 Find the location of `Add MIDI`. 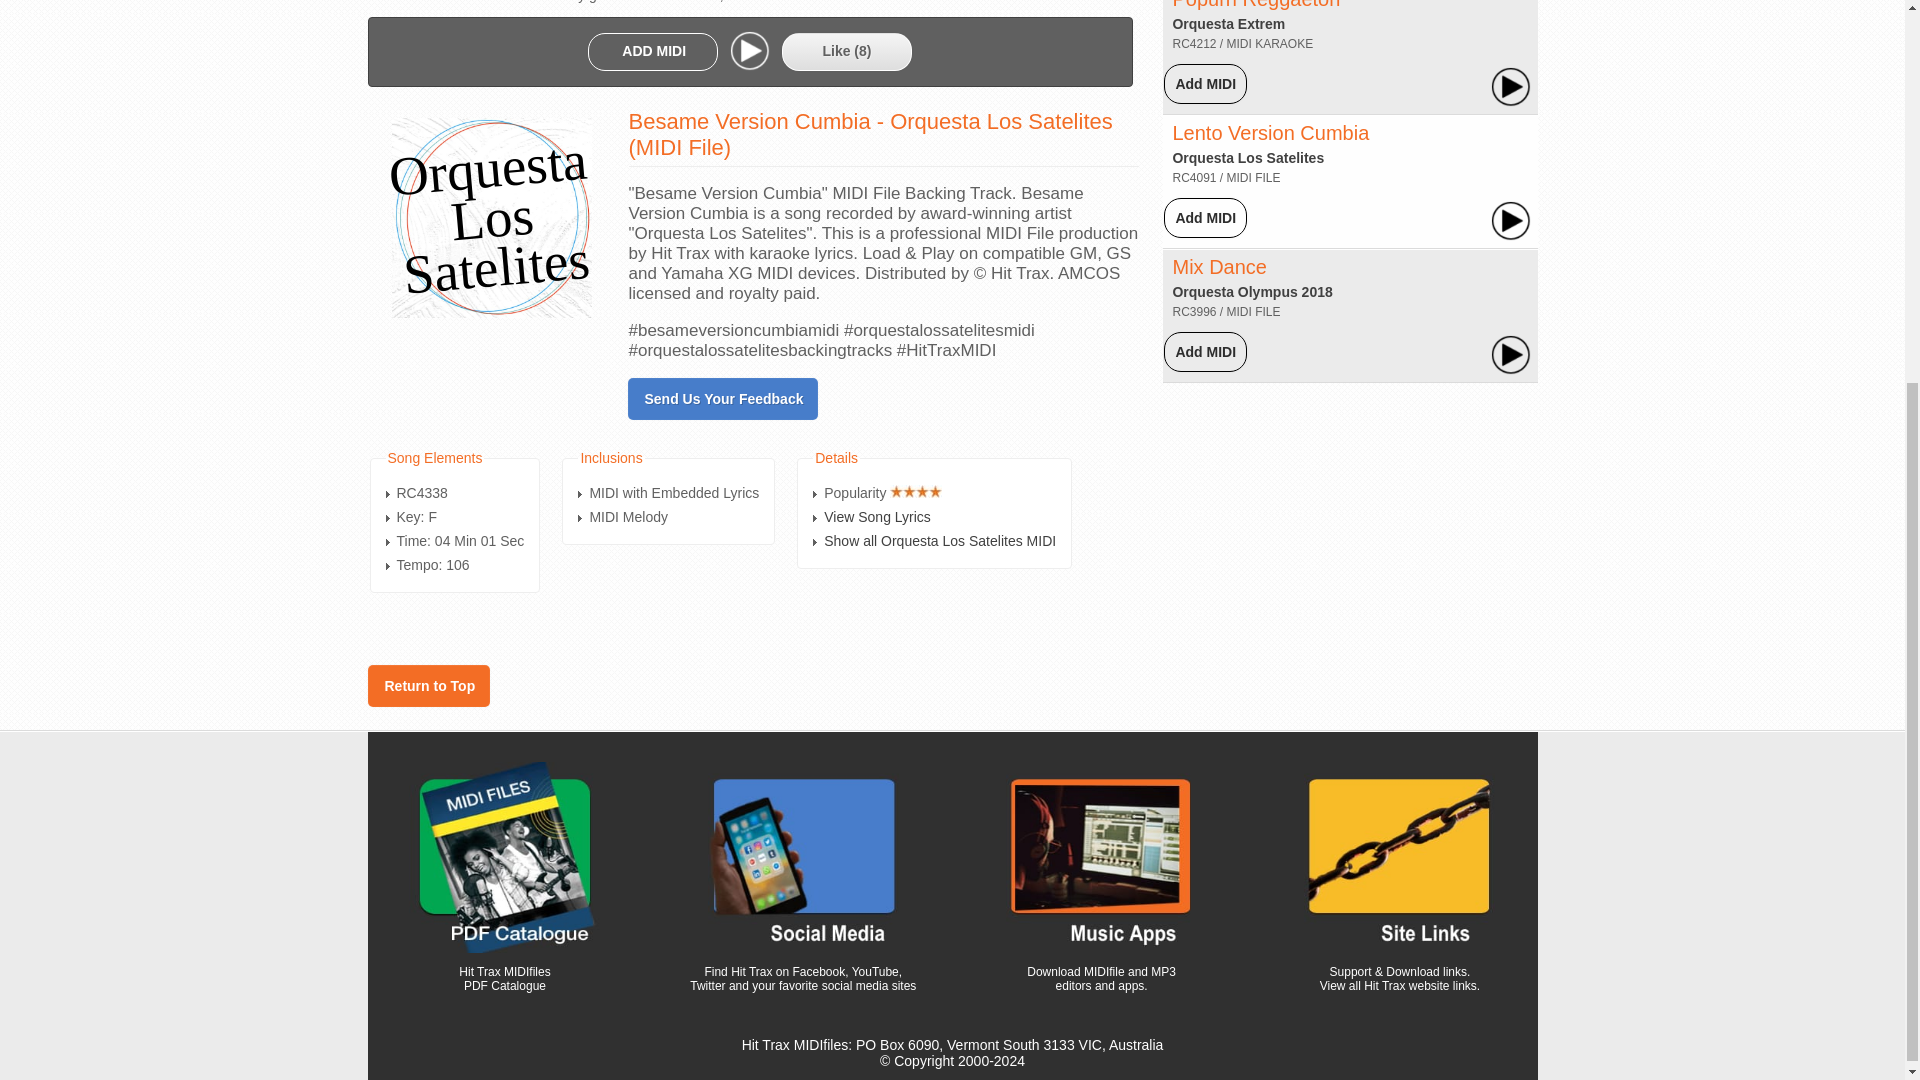

Add MIDI is located at coordinates (1206, 352).